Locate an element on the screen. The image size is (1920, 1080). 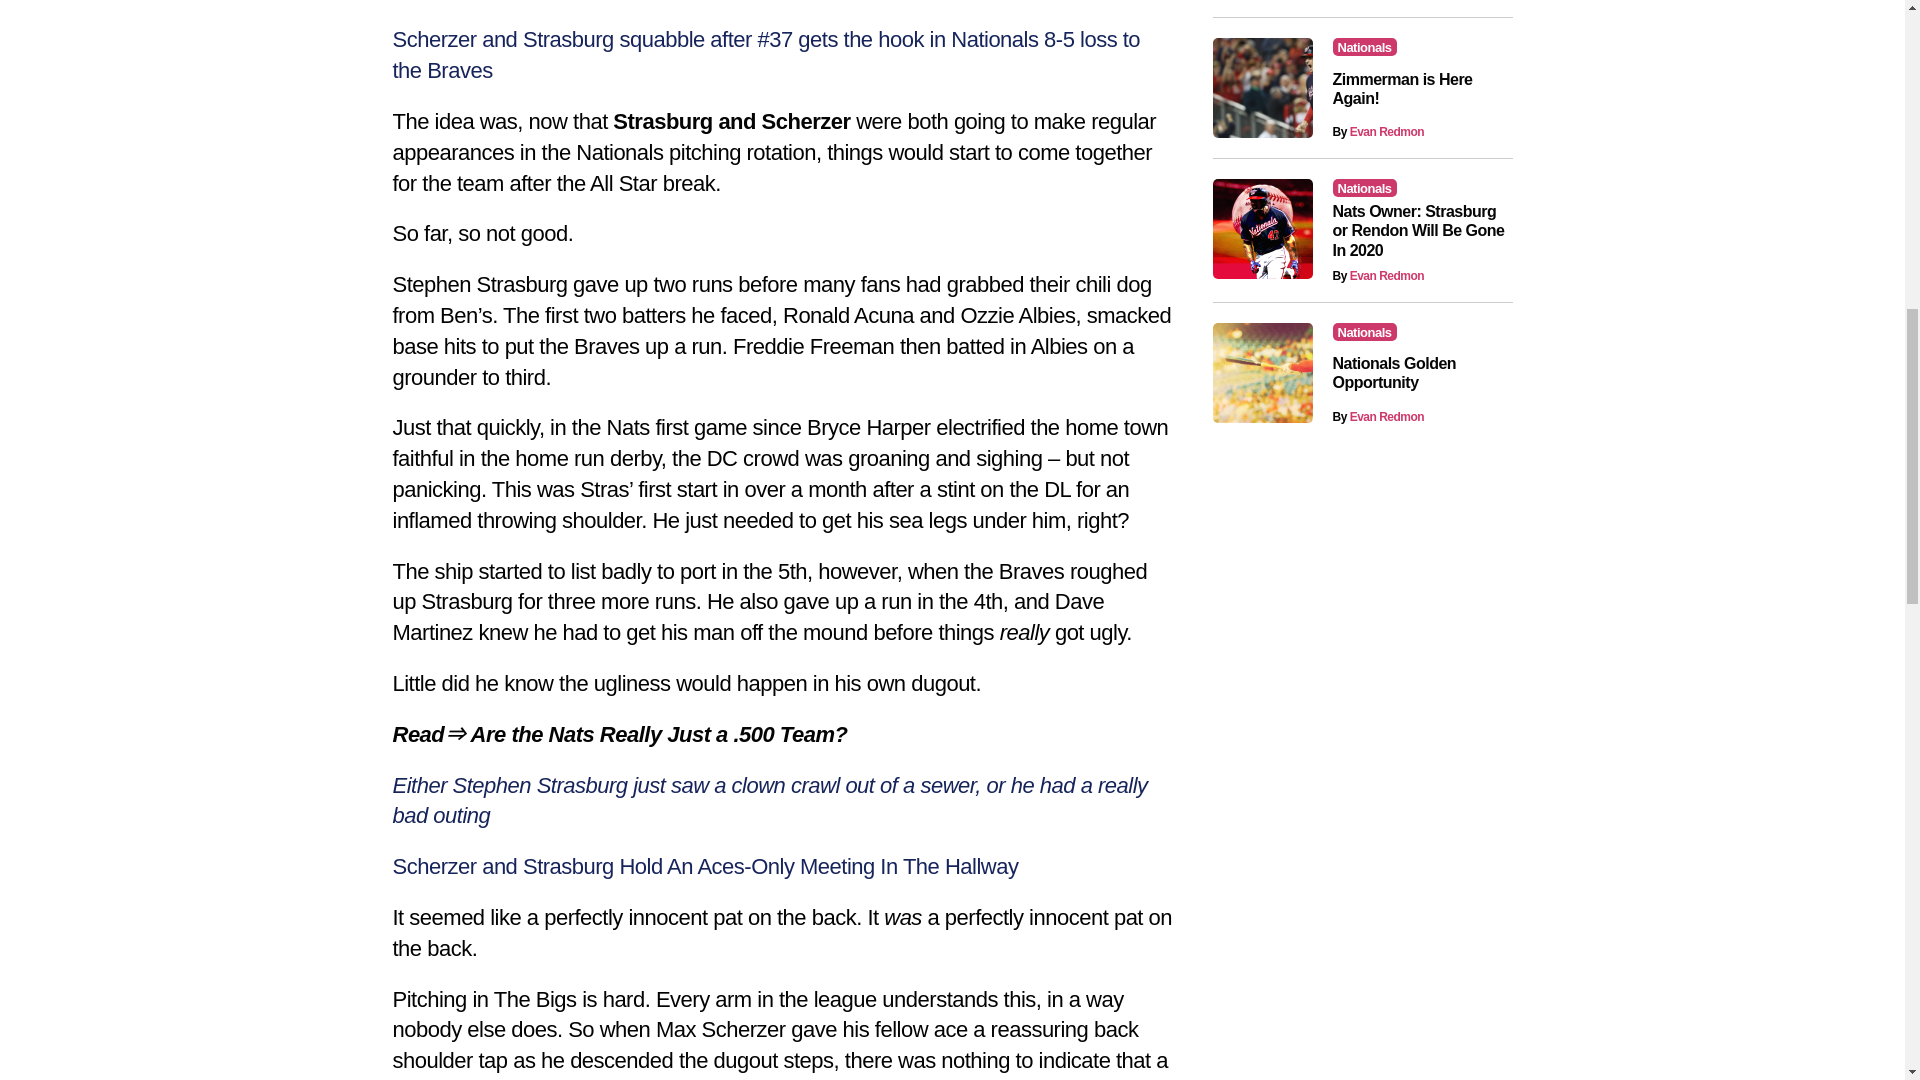
Nationals is located at coordinates (1364, 188).